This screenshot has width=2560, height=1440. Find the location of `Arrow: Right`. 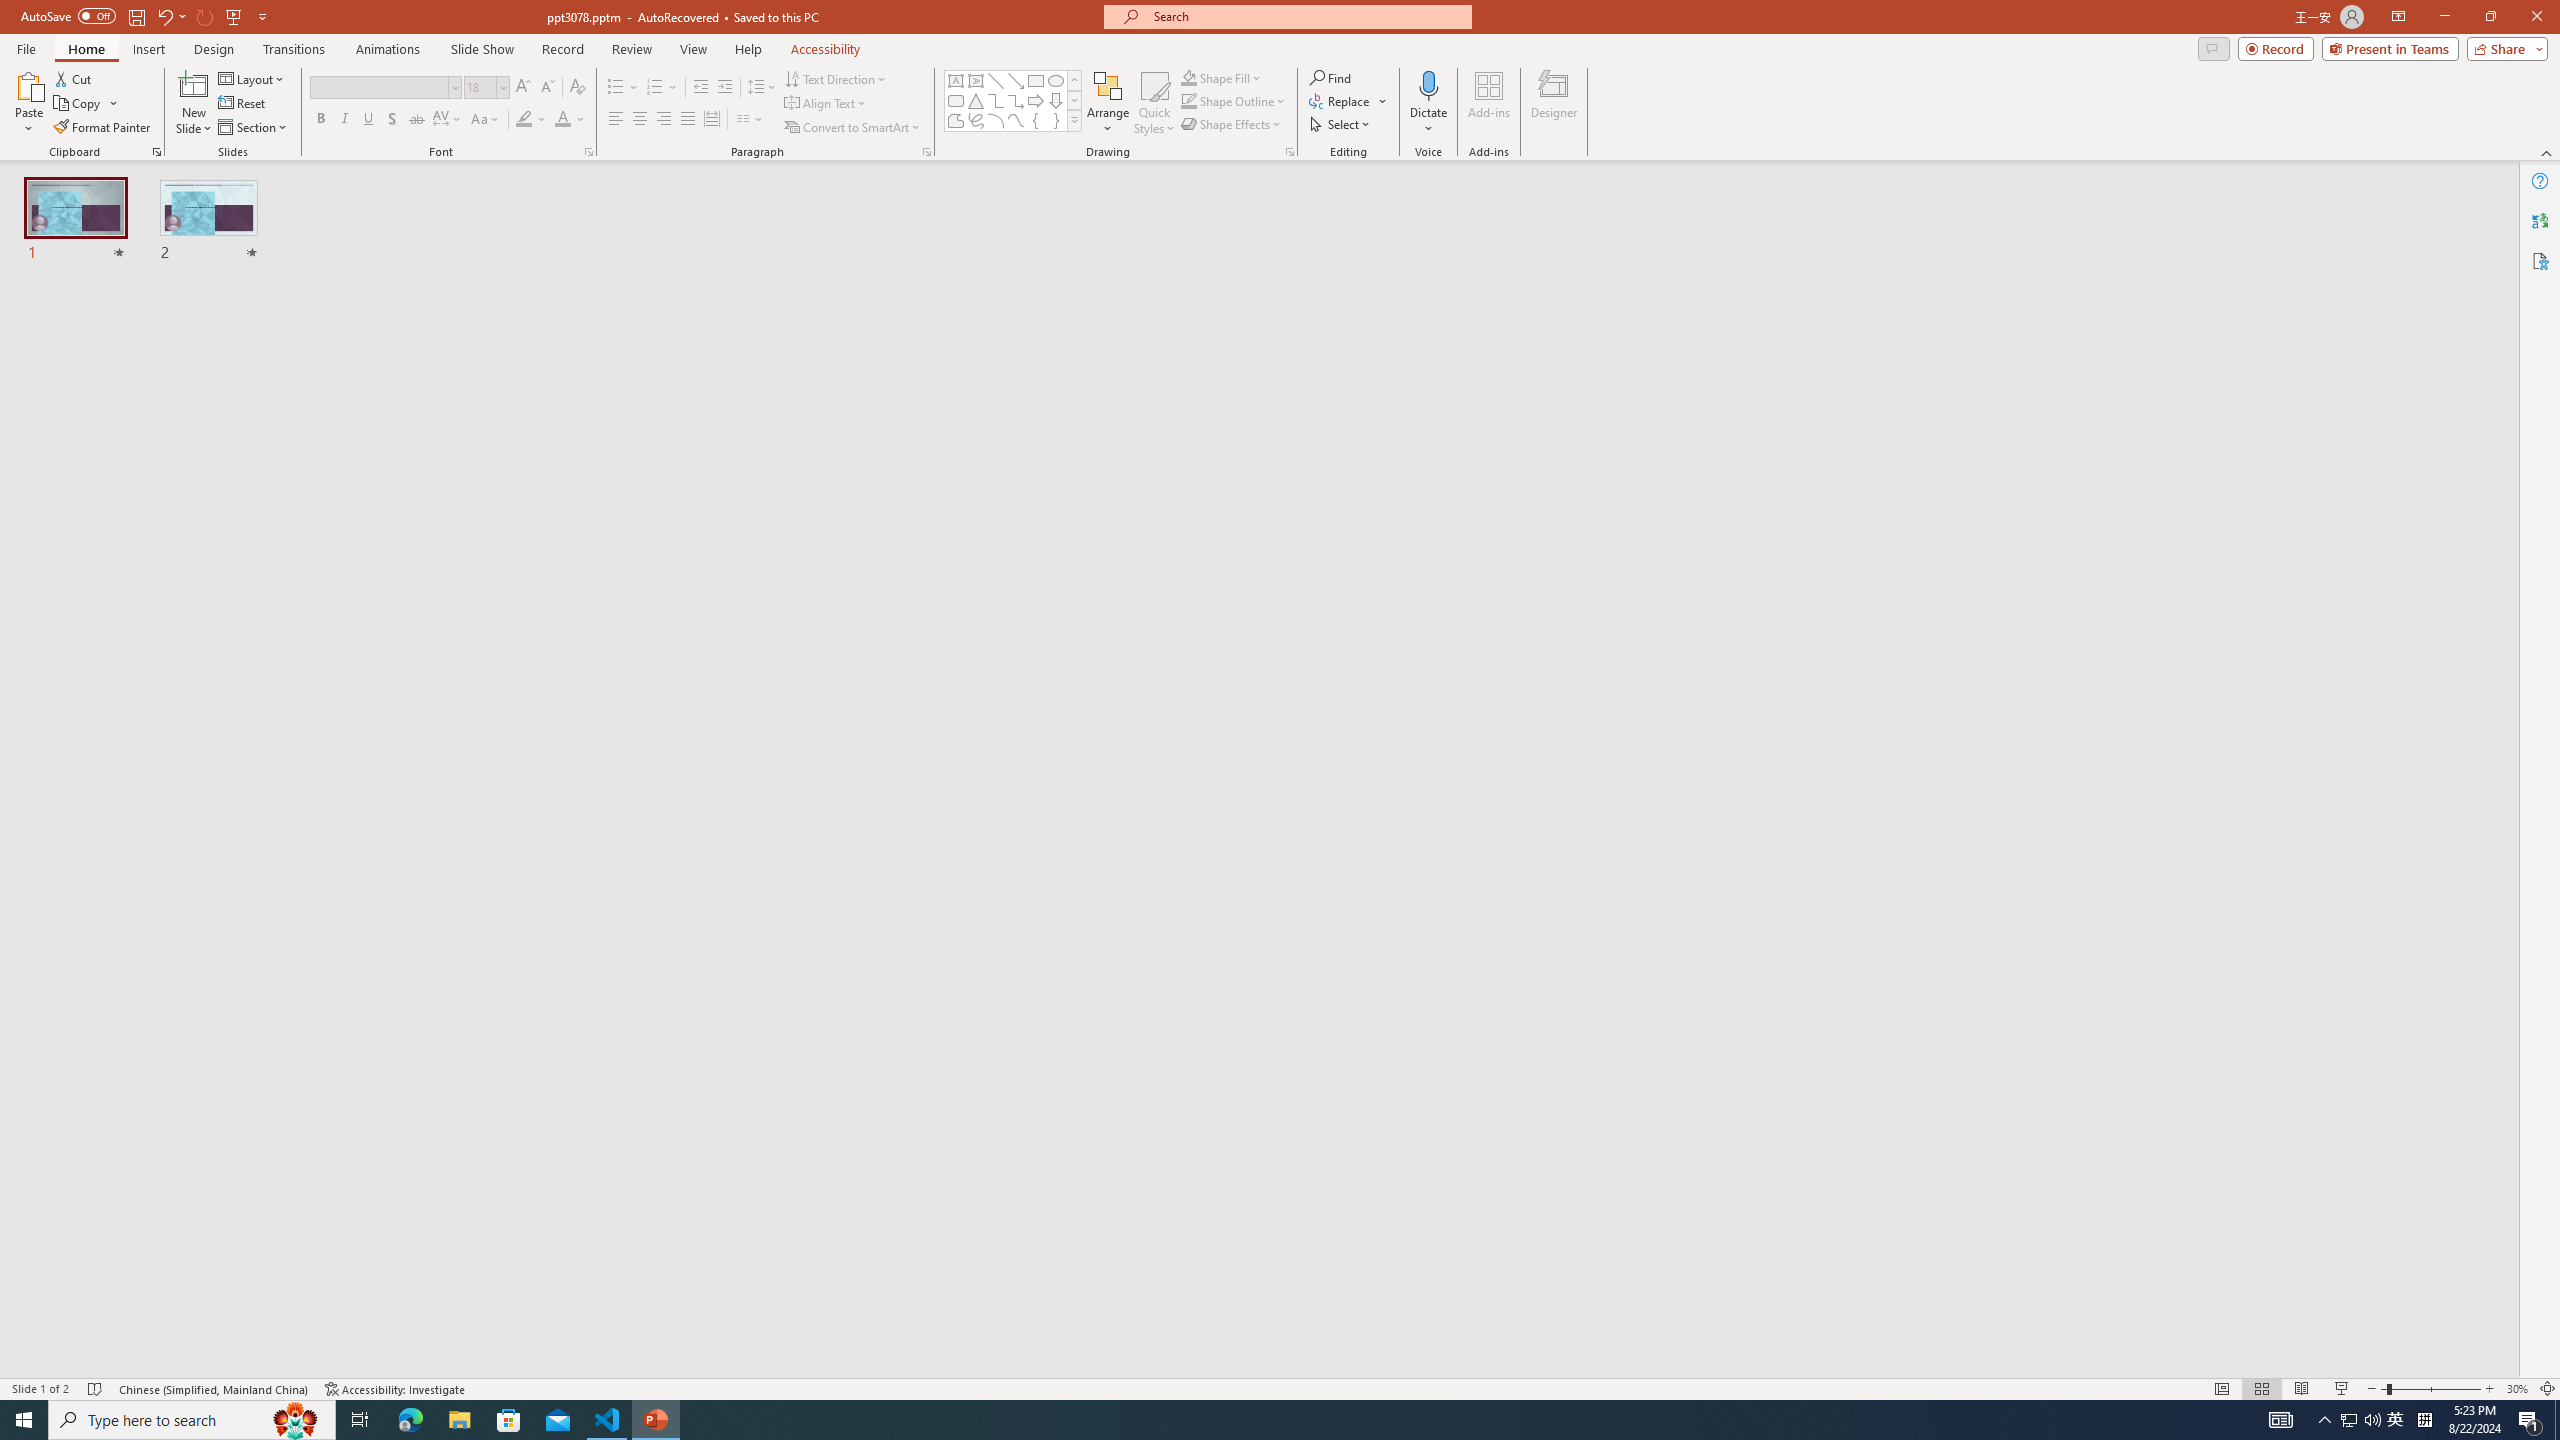

Arrow: Right is located at coordinates (1036, 100).